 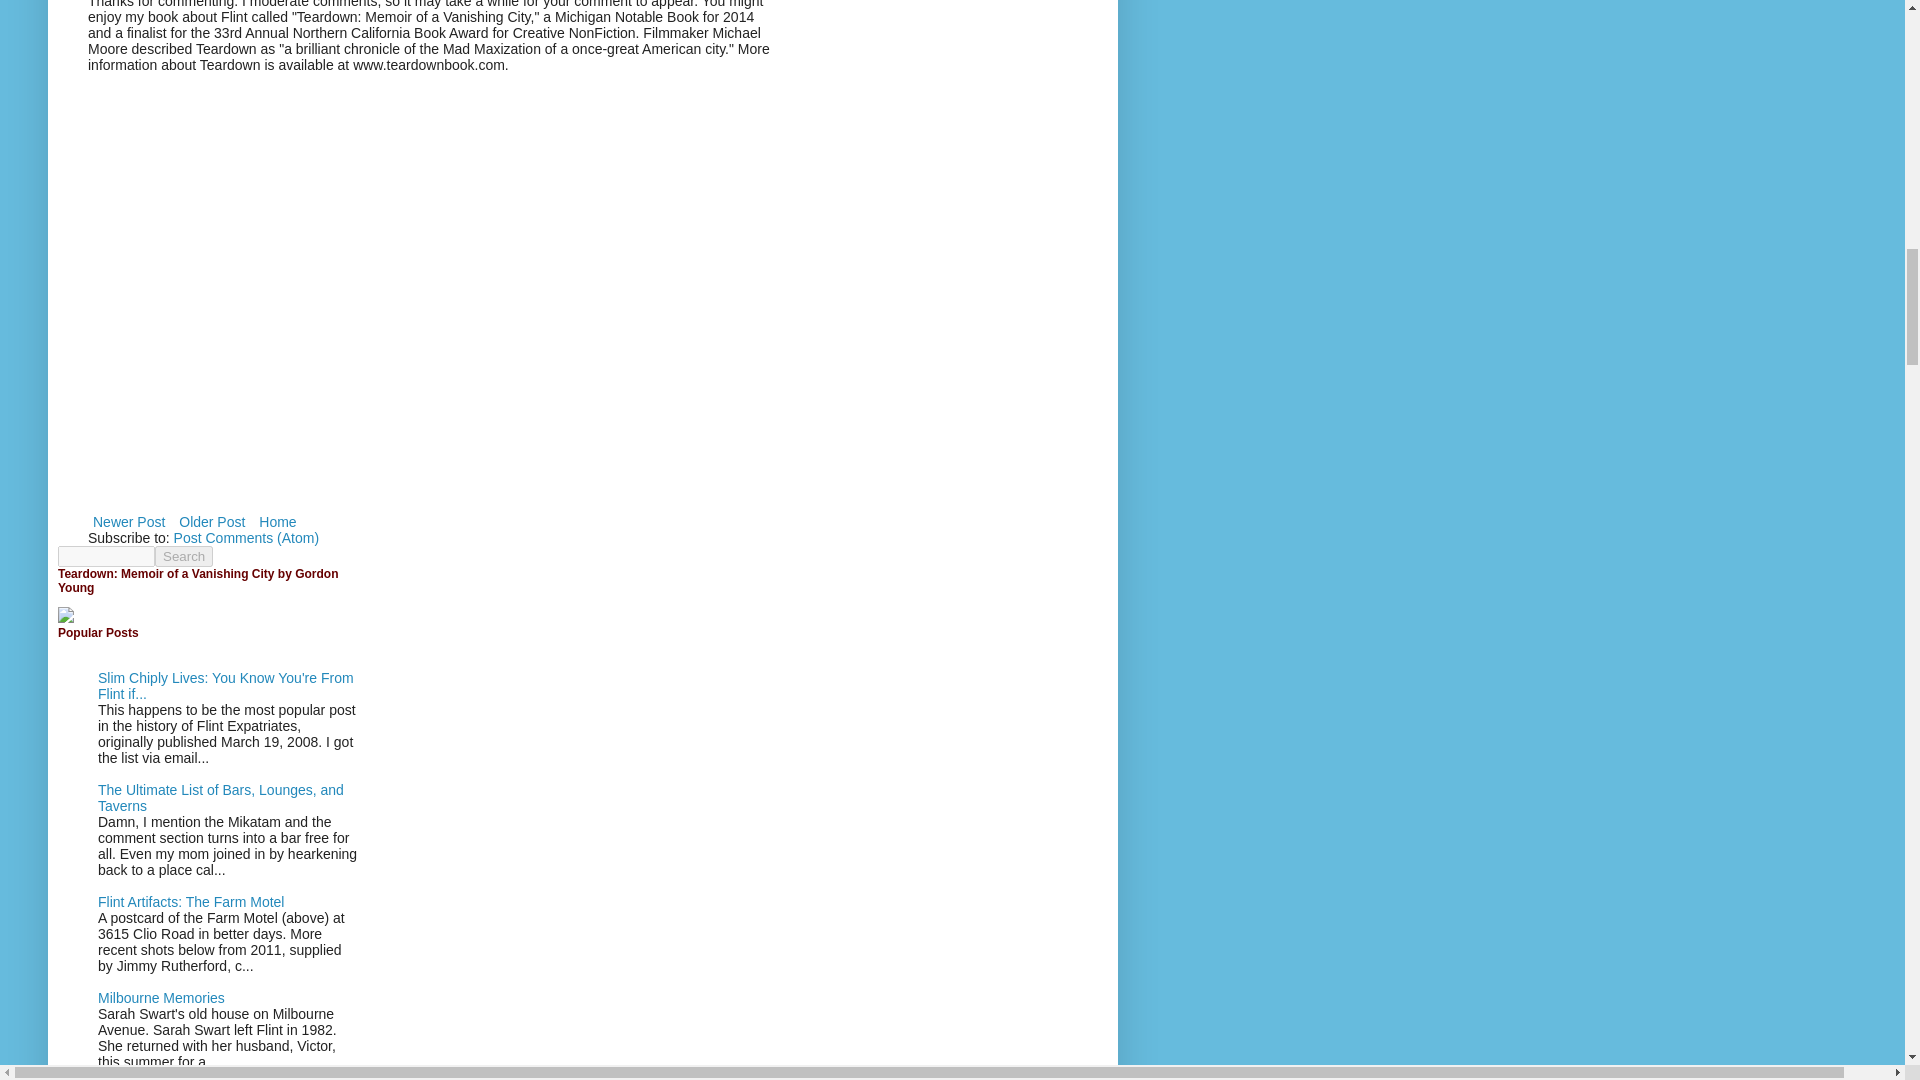 What do you see at coordinates (277, 521) in the screenshot?
I see `Home` at bounding box center [277, 521].